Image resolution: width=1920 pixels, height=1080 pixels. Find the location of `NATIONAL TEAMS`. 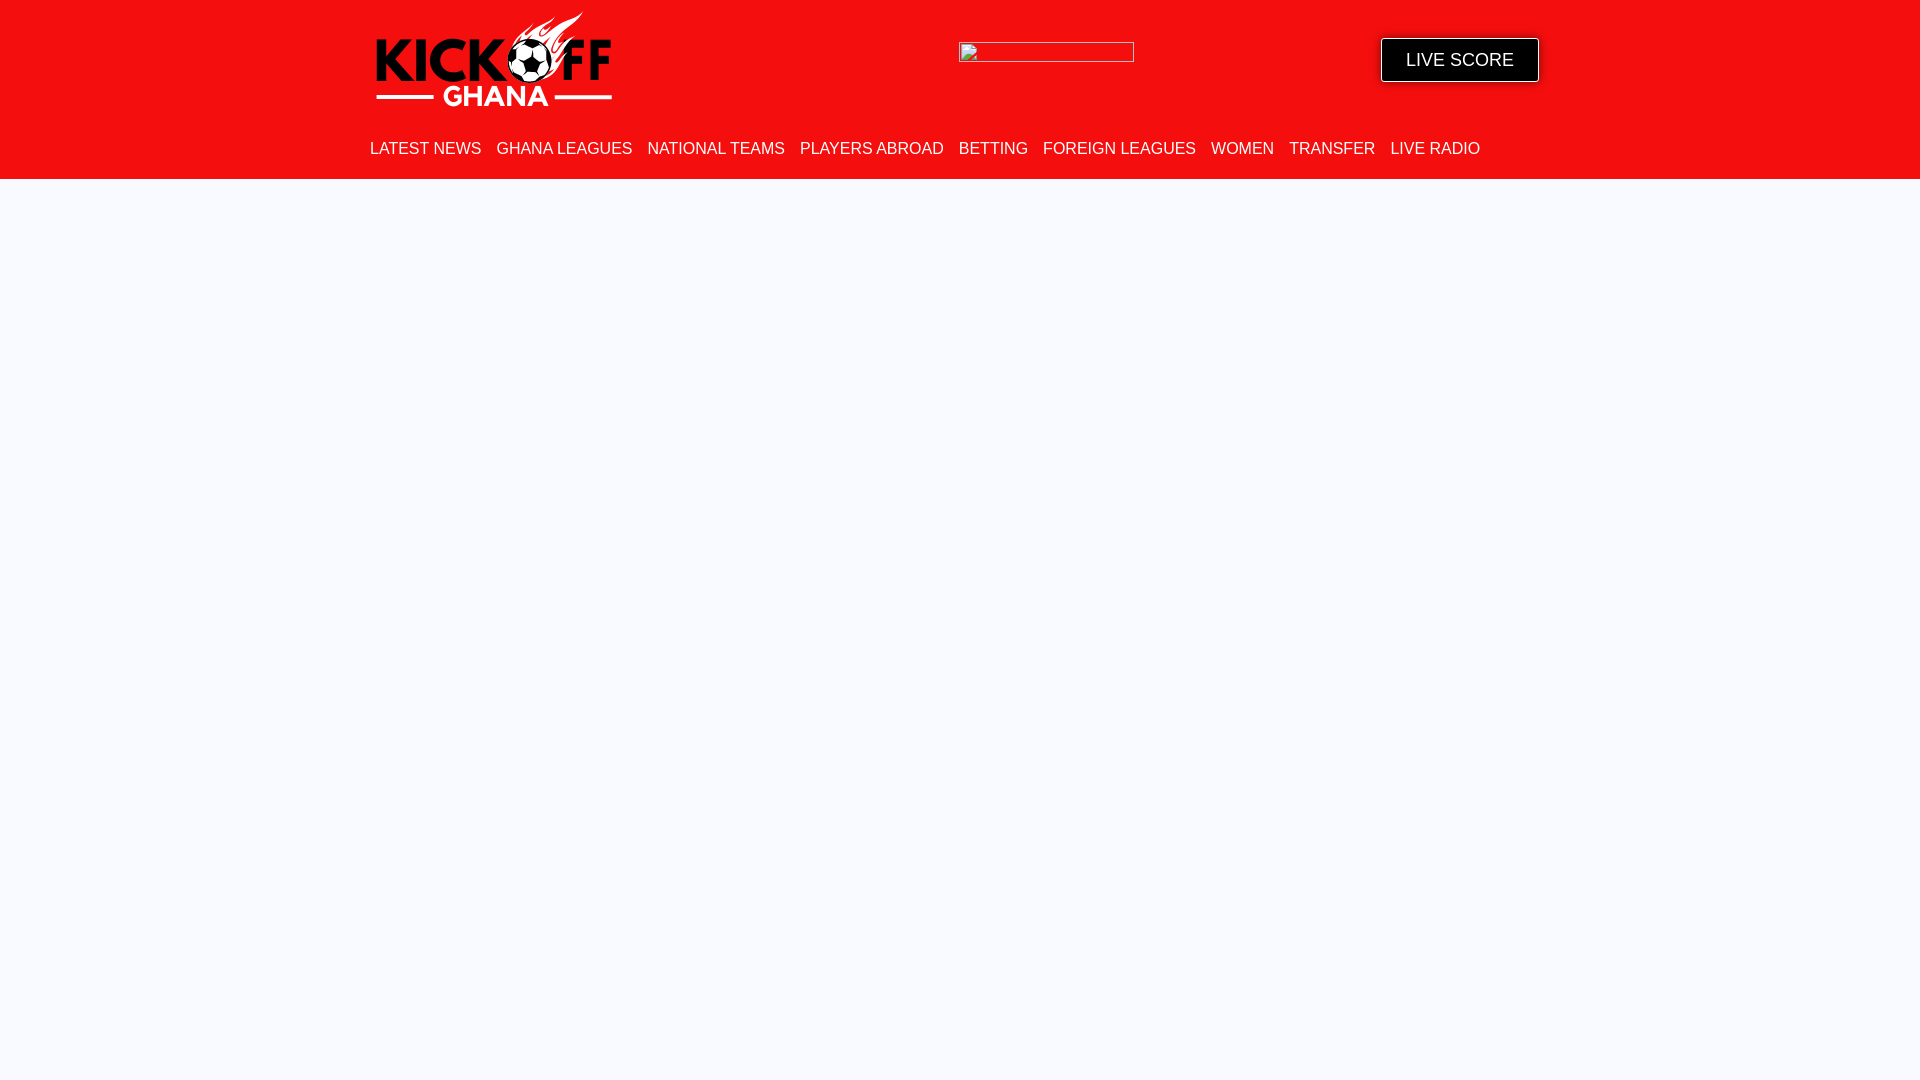

NATIONAL TEAMS is located at coordinates (716, 148).